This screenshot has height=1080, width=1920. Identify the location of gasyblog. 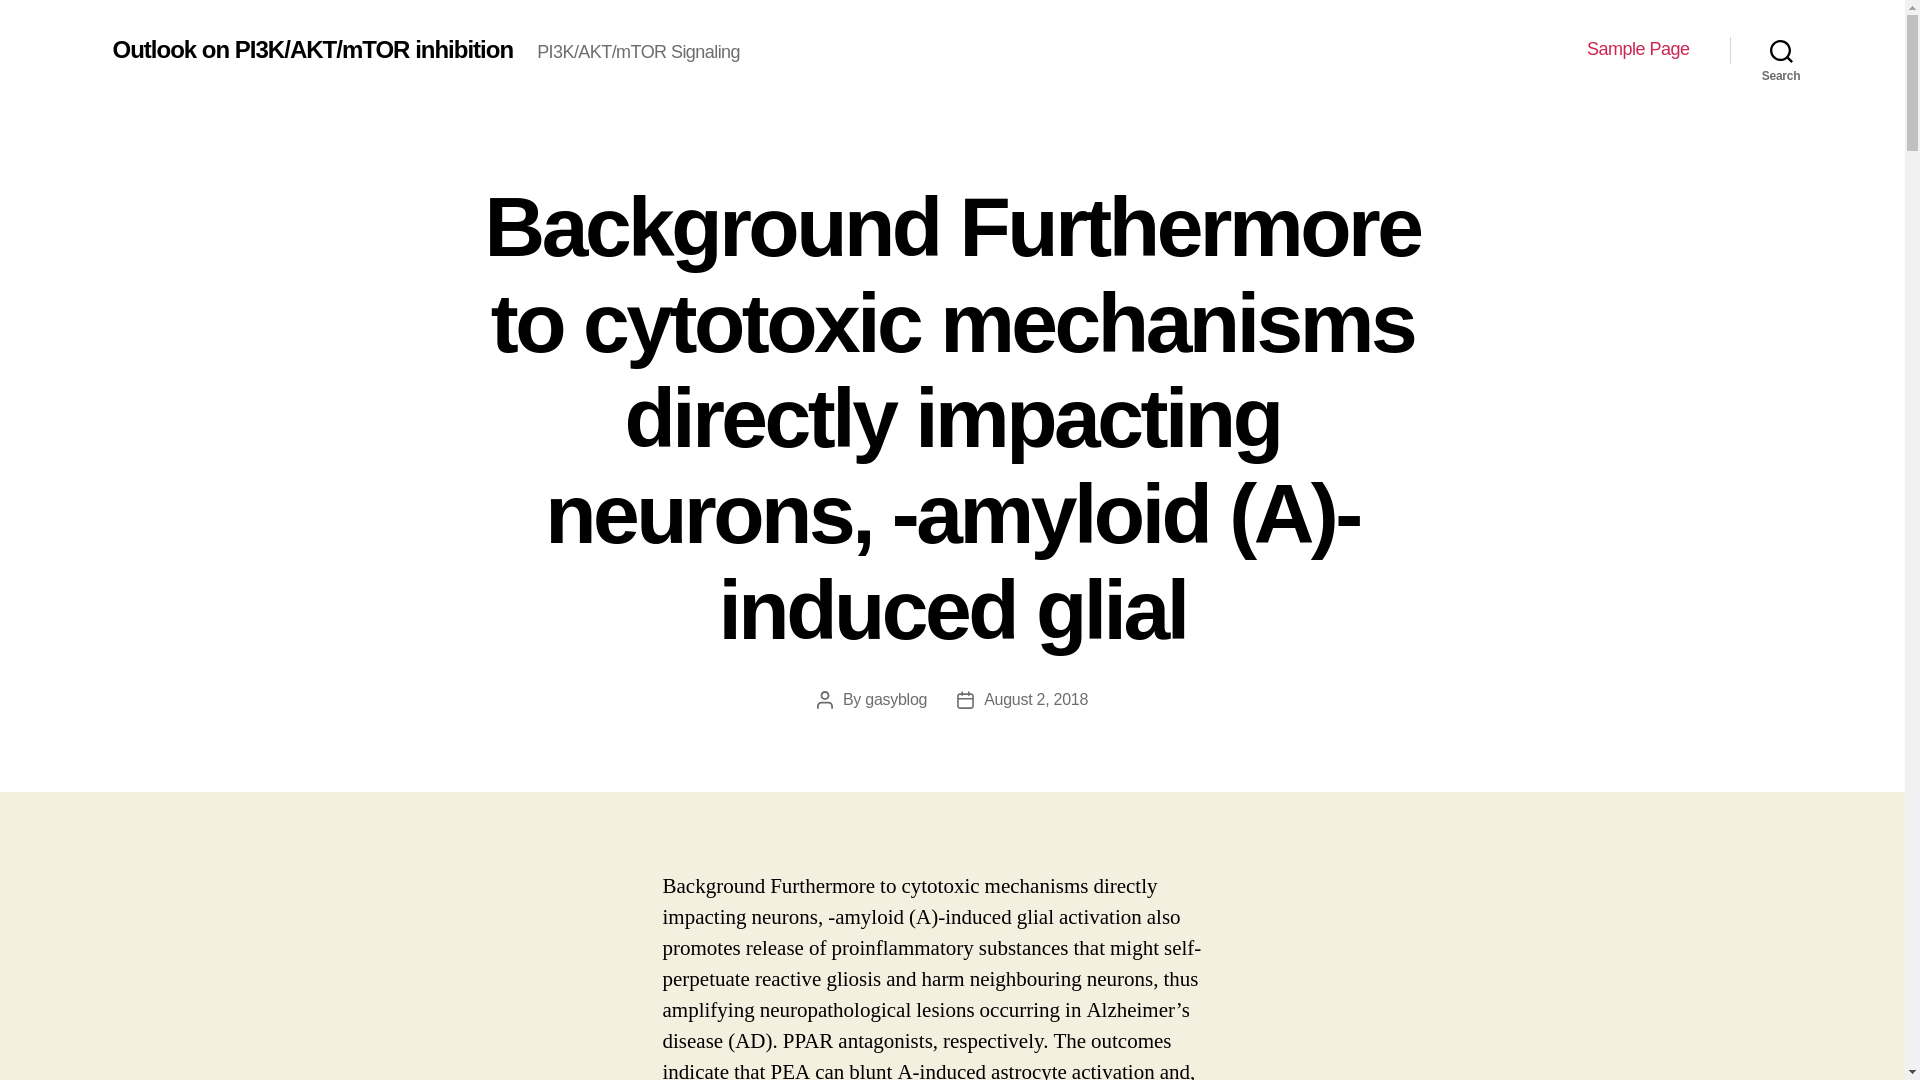
(896, 700).